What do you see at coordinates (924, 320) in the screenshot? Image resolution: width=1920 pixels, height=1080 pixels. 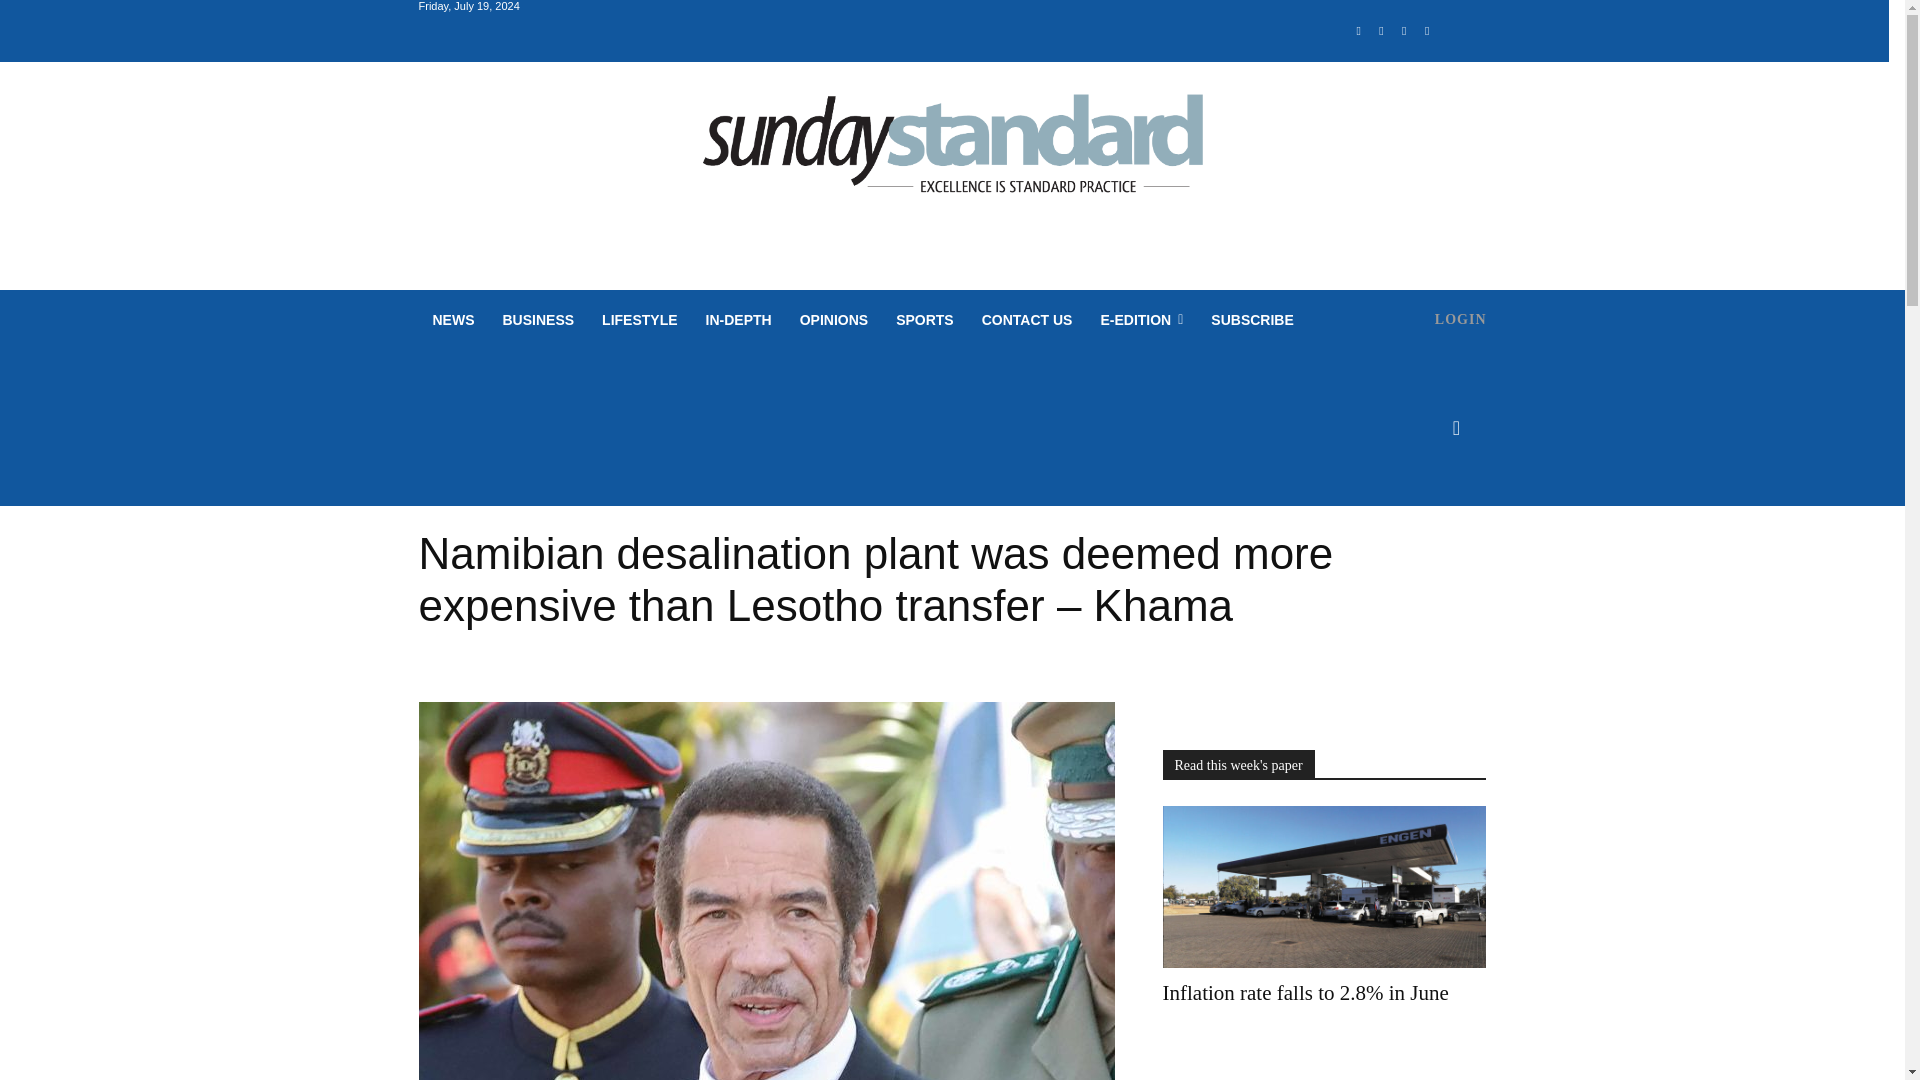 I see `SPORTS` at bounding box center [924, 320].